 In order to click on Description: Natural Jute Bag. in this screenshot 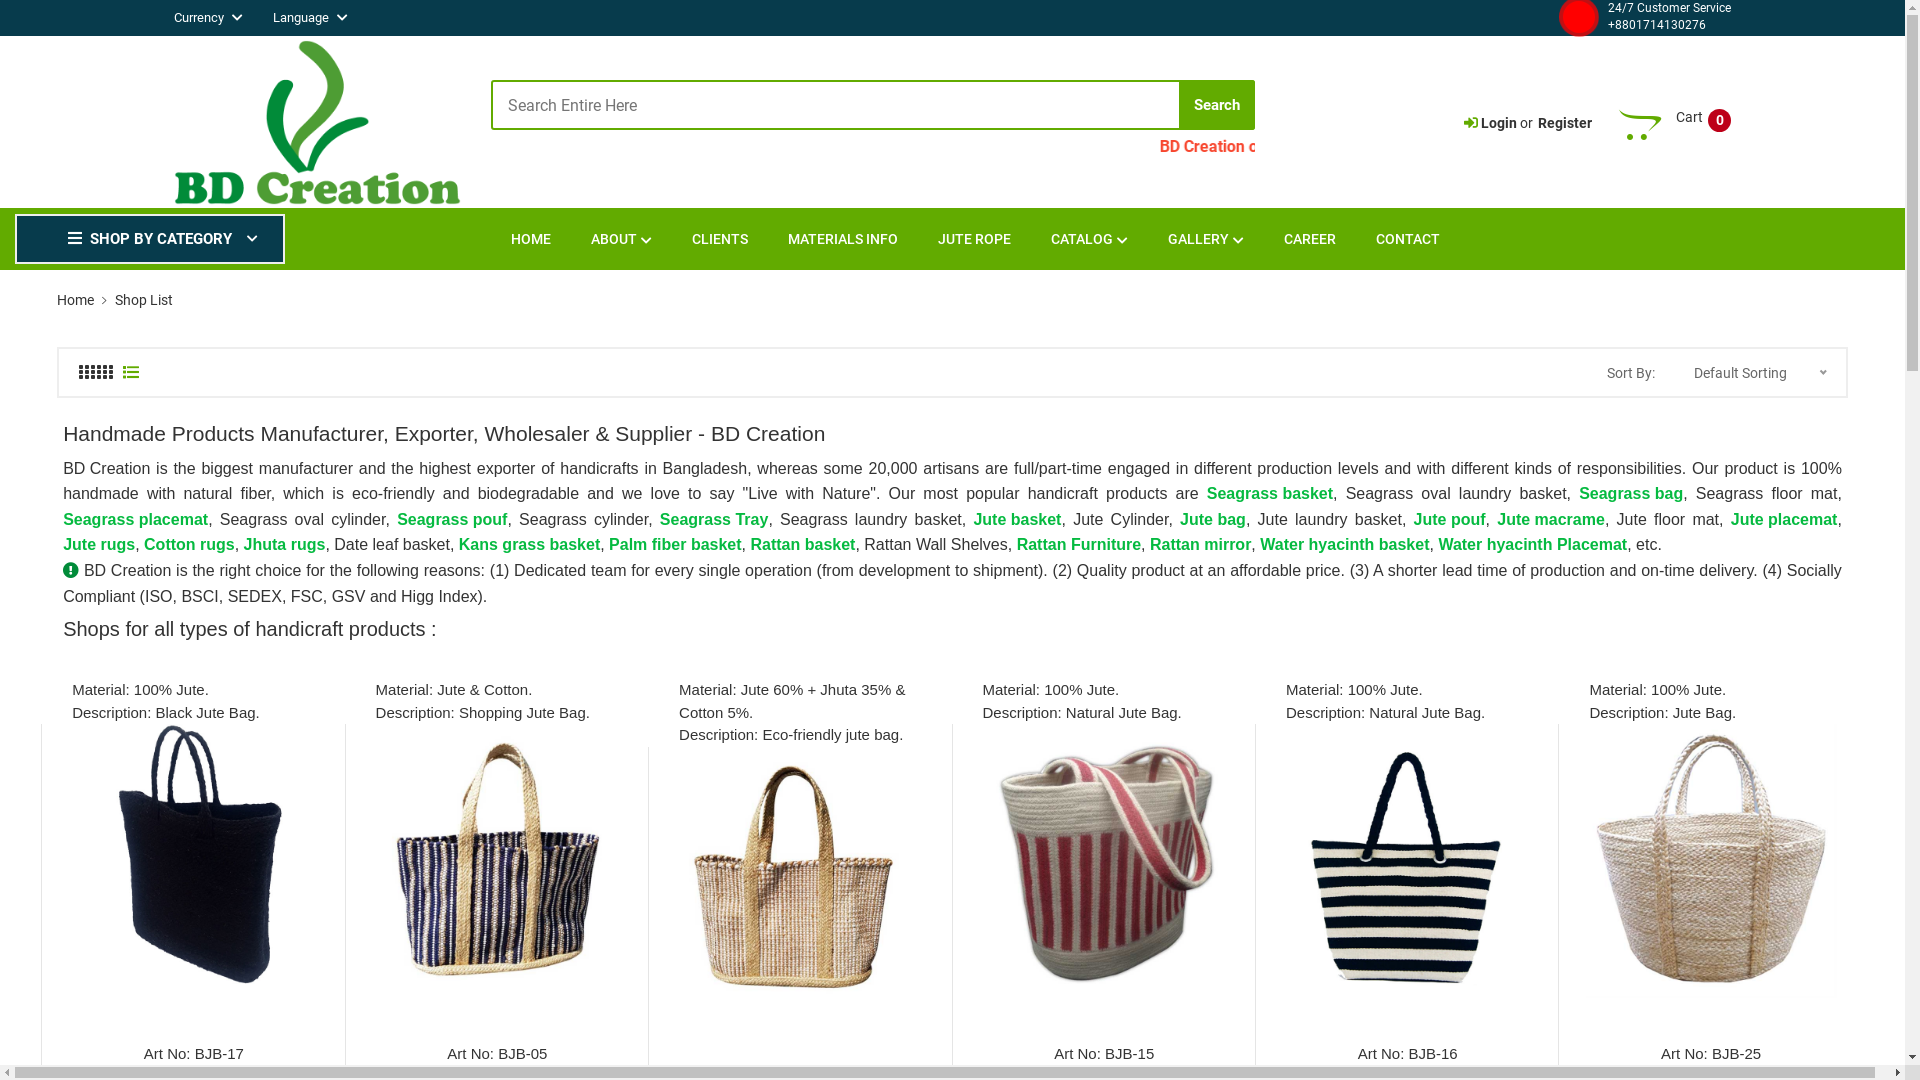, I will do `click(1386, 714)`.